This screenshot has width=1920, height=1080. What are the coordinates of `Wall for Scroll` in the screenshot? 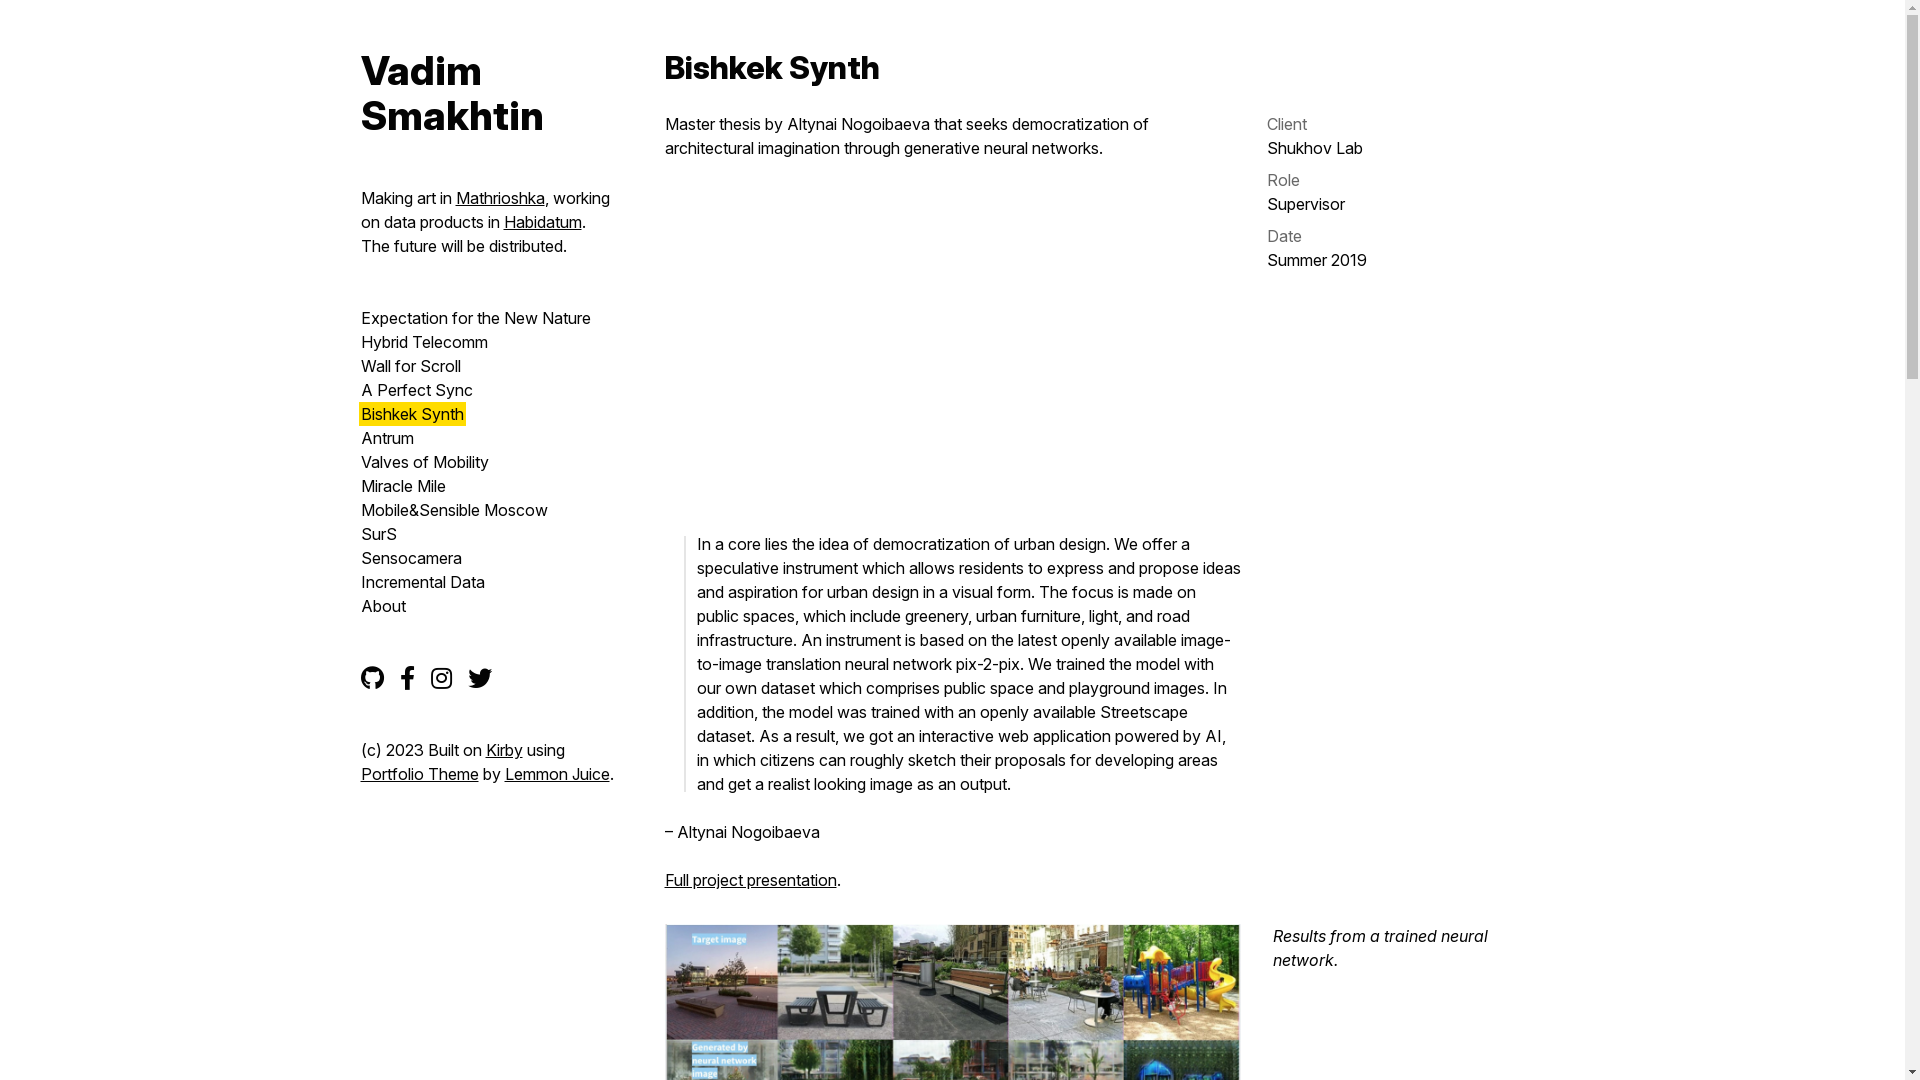 It's located at (410, 366).